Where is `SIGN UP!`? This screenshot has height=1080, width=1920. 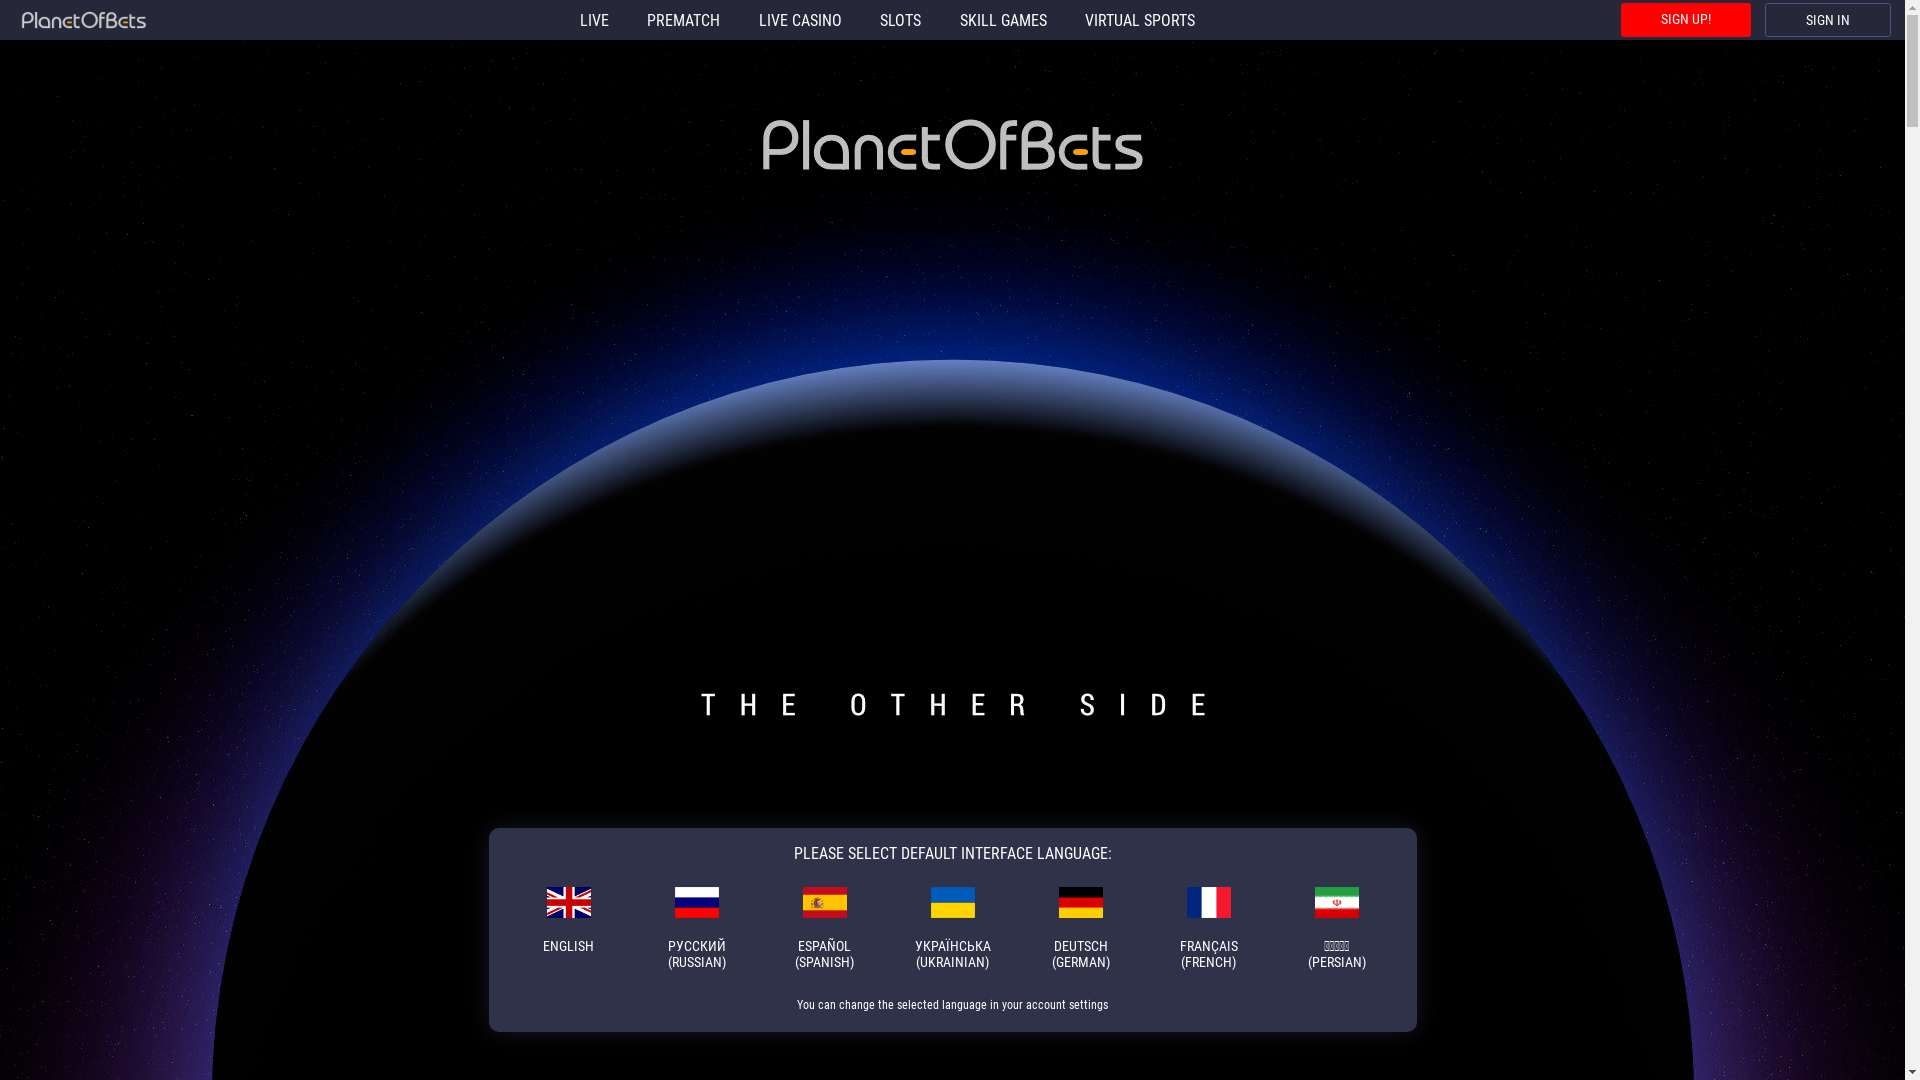 SIGN UP! is located at coordinates (1686, 20).